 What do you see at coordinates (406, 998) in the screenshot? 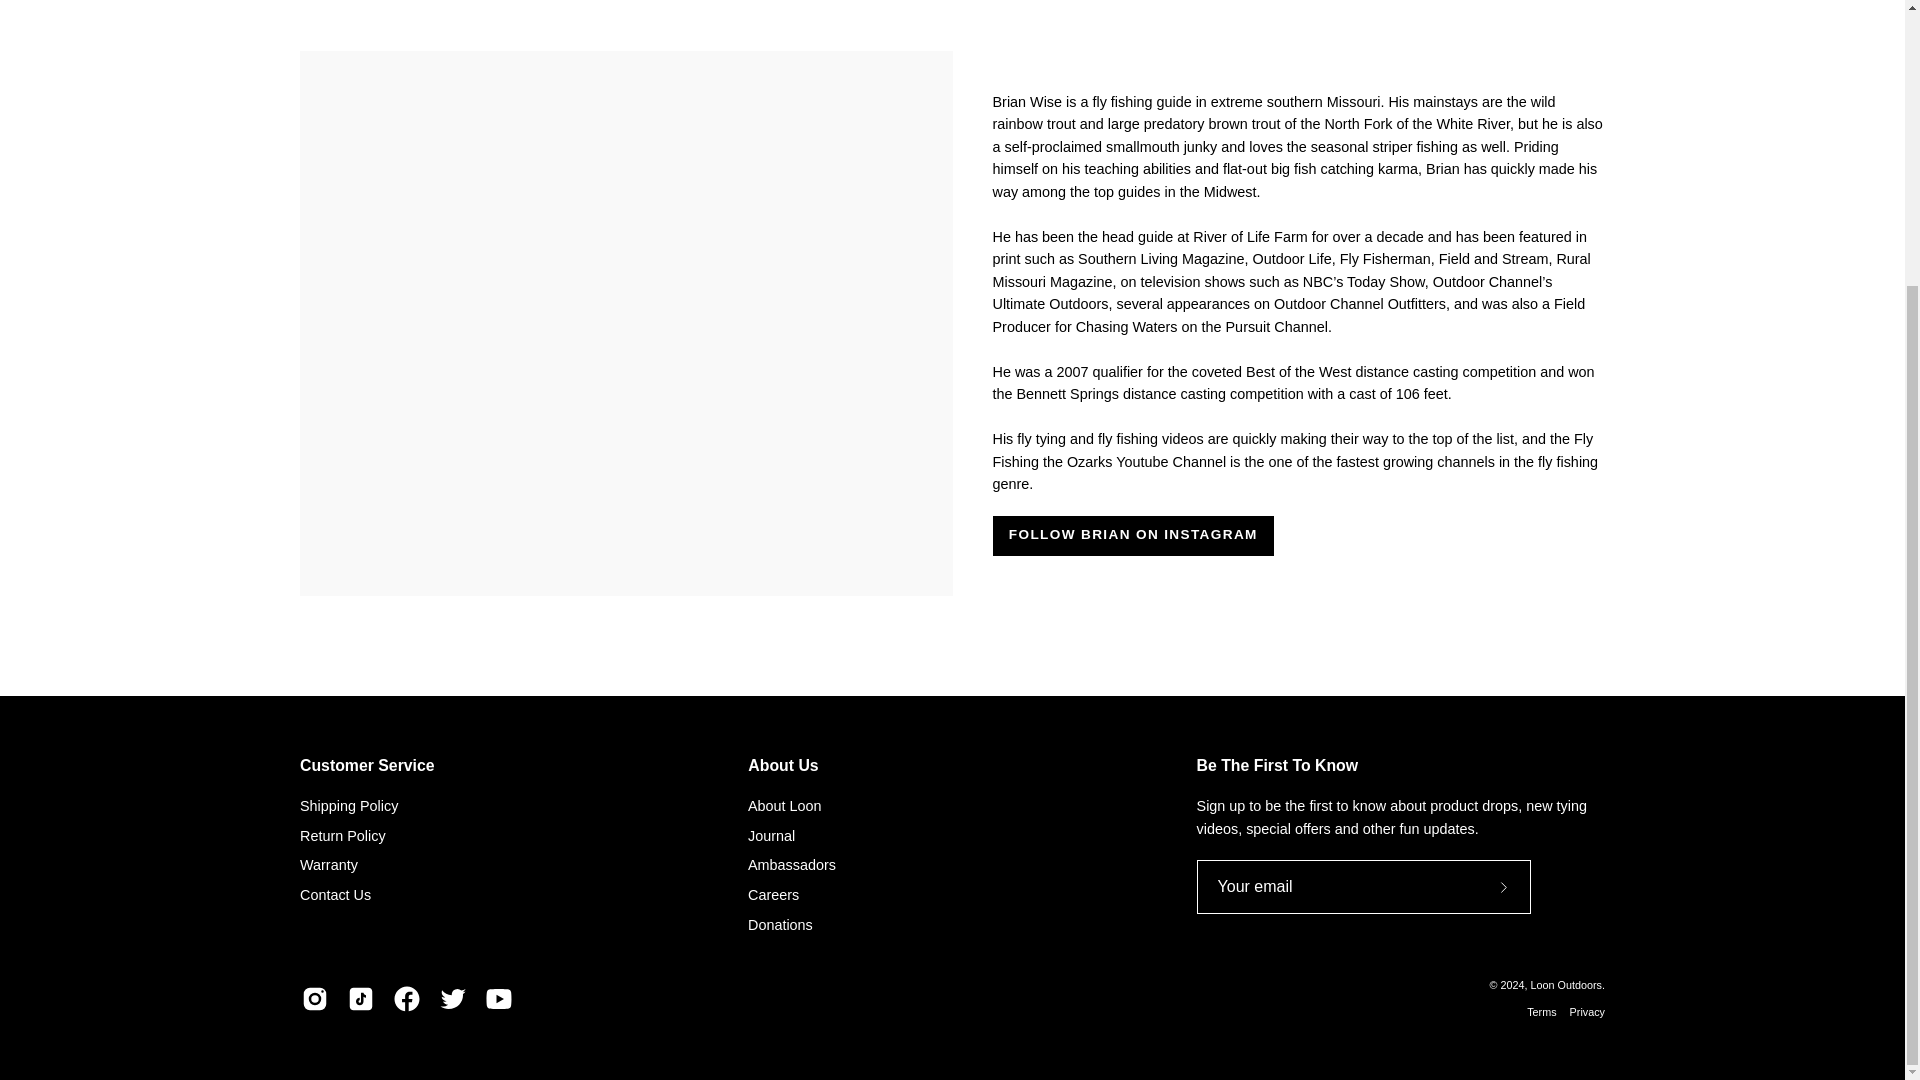
I see `View Loon Outdoors on Facebook` at bounding box center [406, 998].